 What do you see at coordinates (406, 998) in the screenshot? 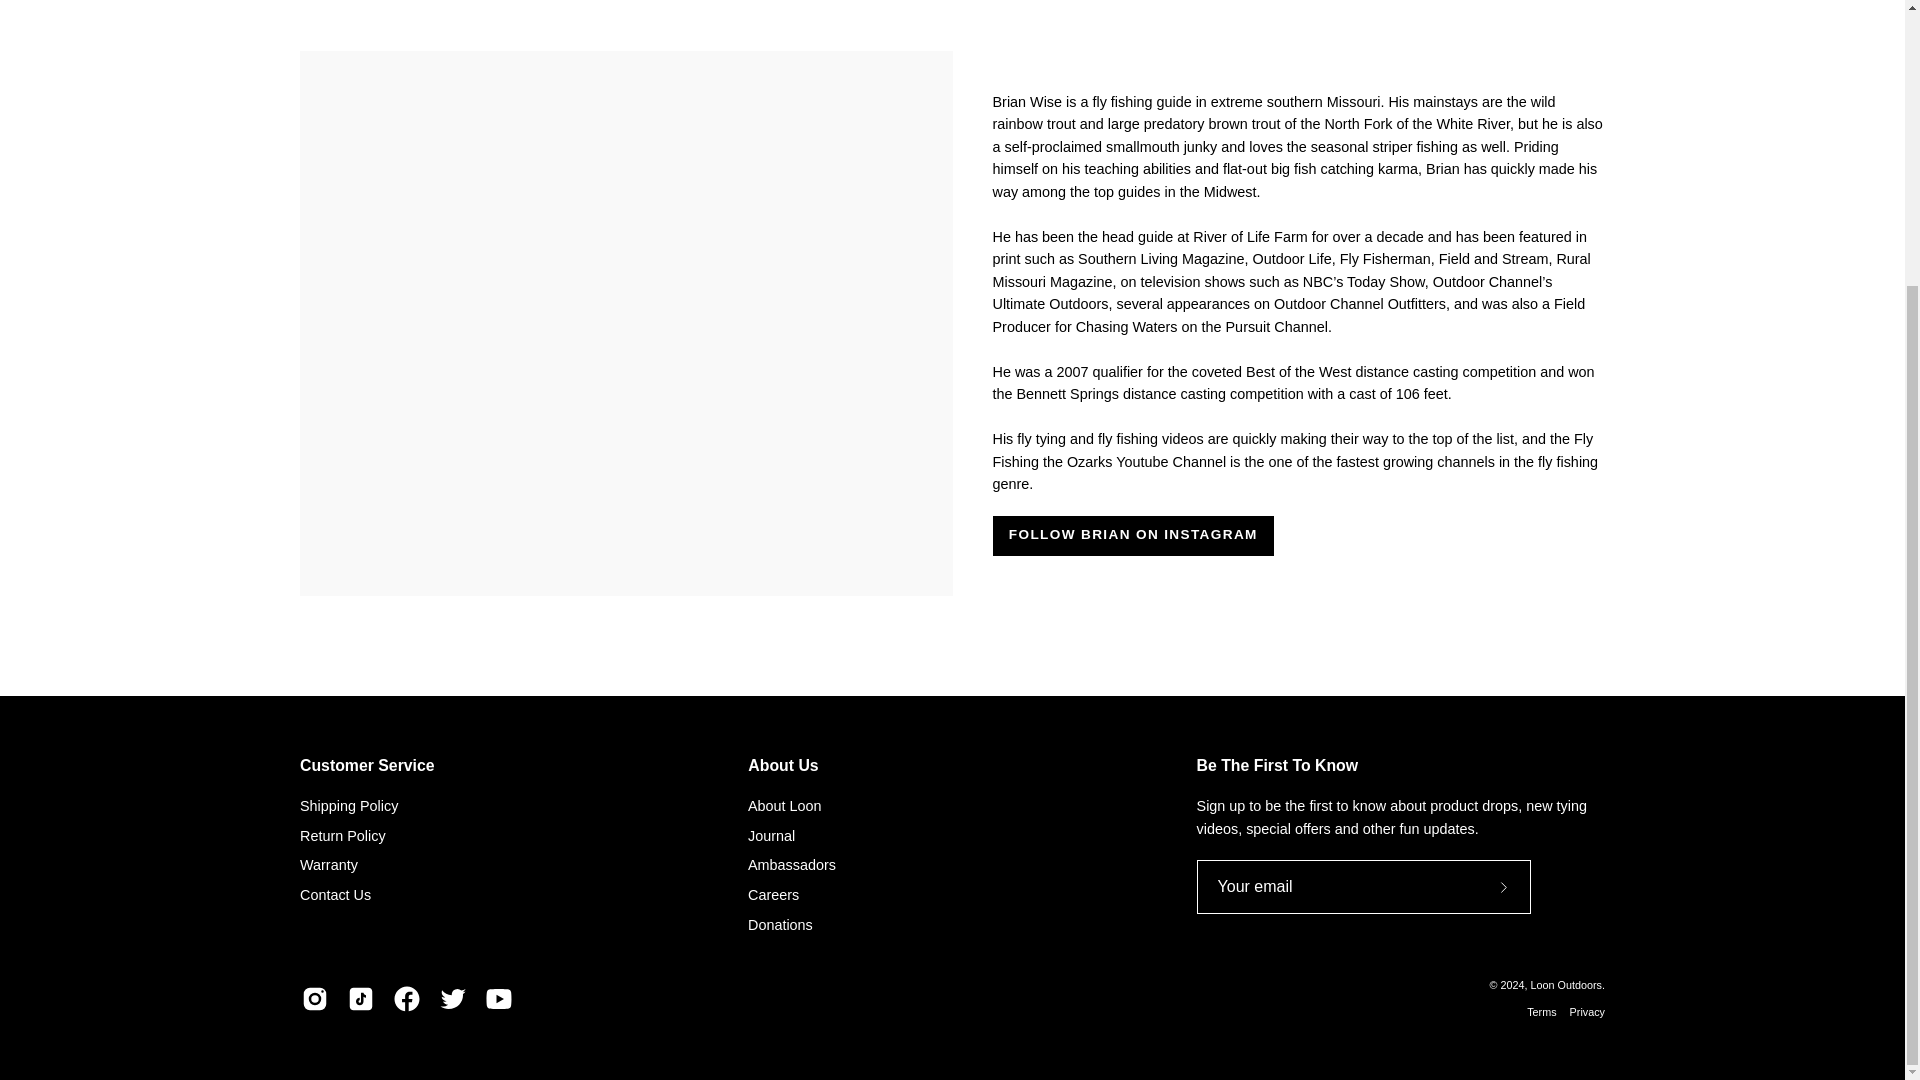
I see `View Loon Outdoors on Facebook` at bounding box center [406, 998].